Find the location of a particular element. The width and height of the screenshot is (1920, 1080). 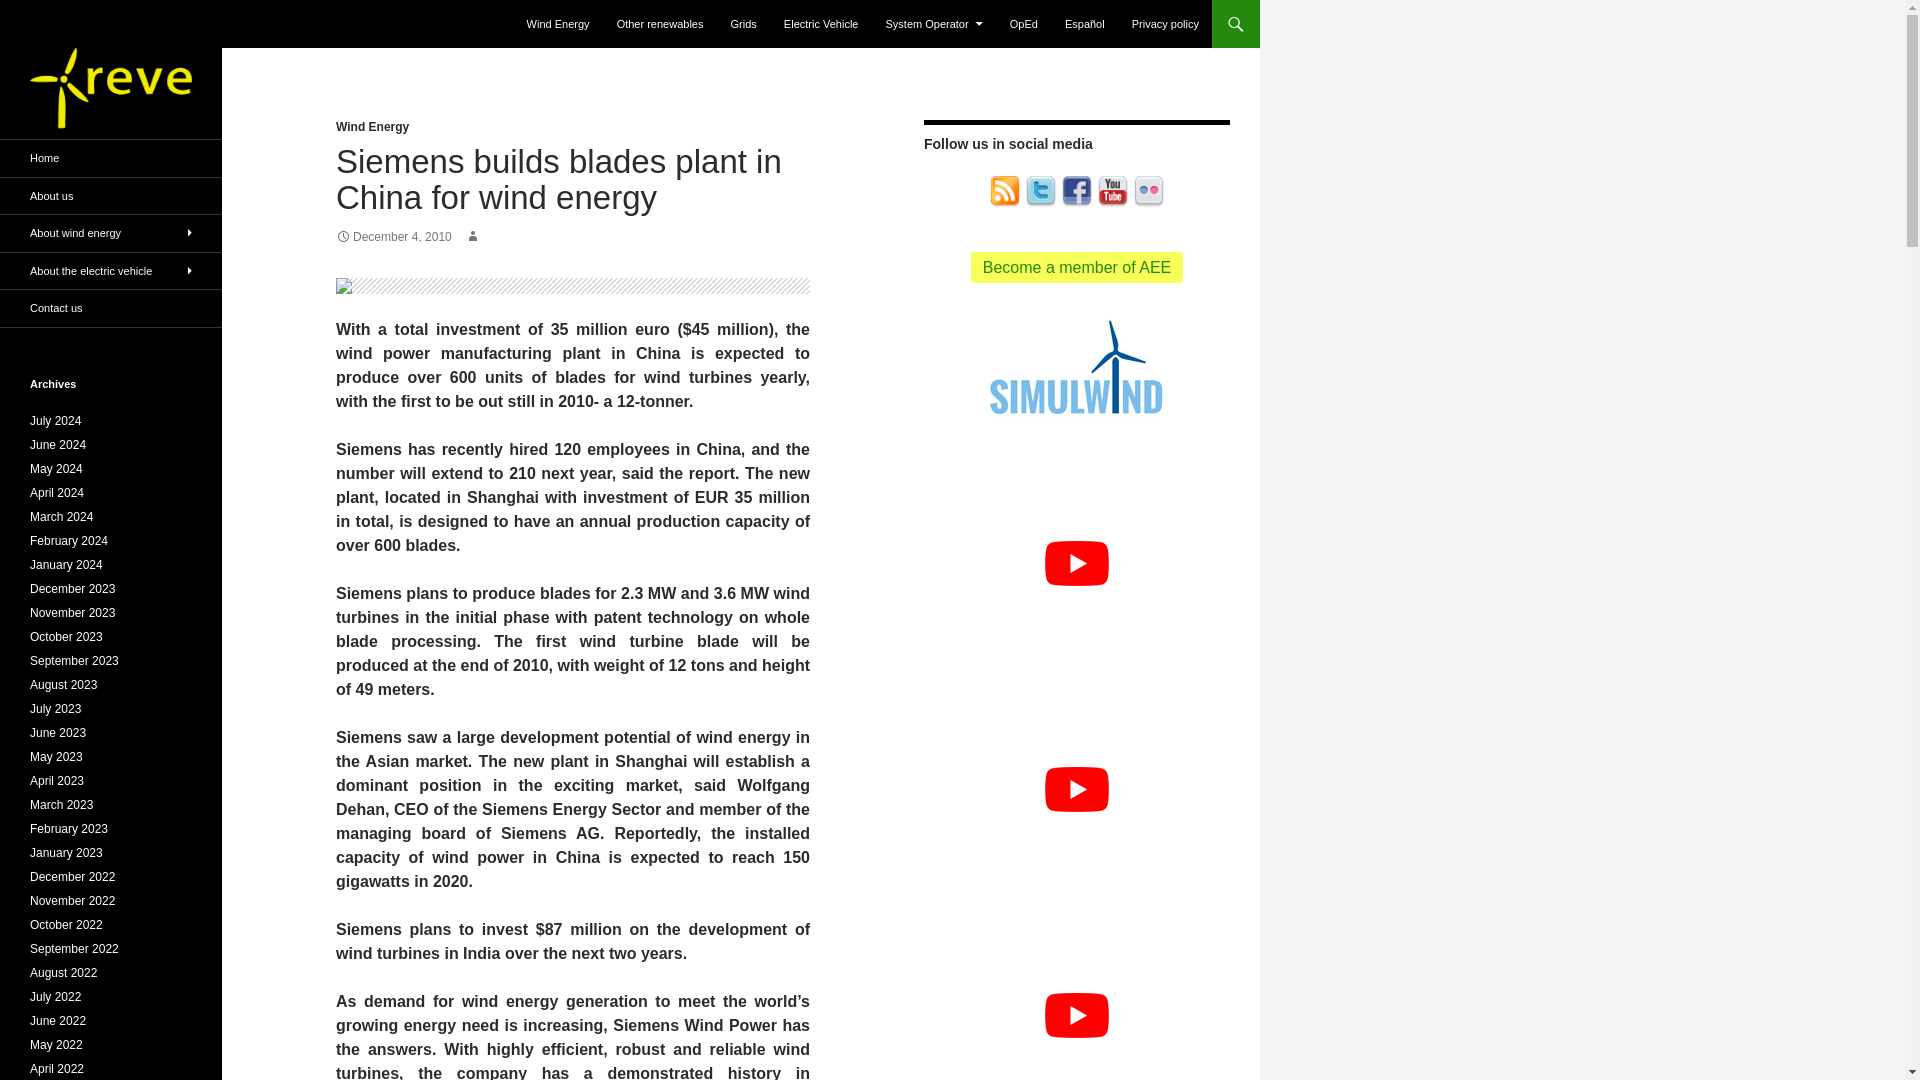

Grids is located at coordinates (744, 24).